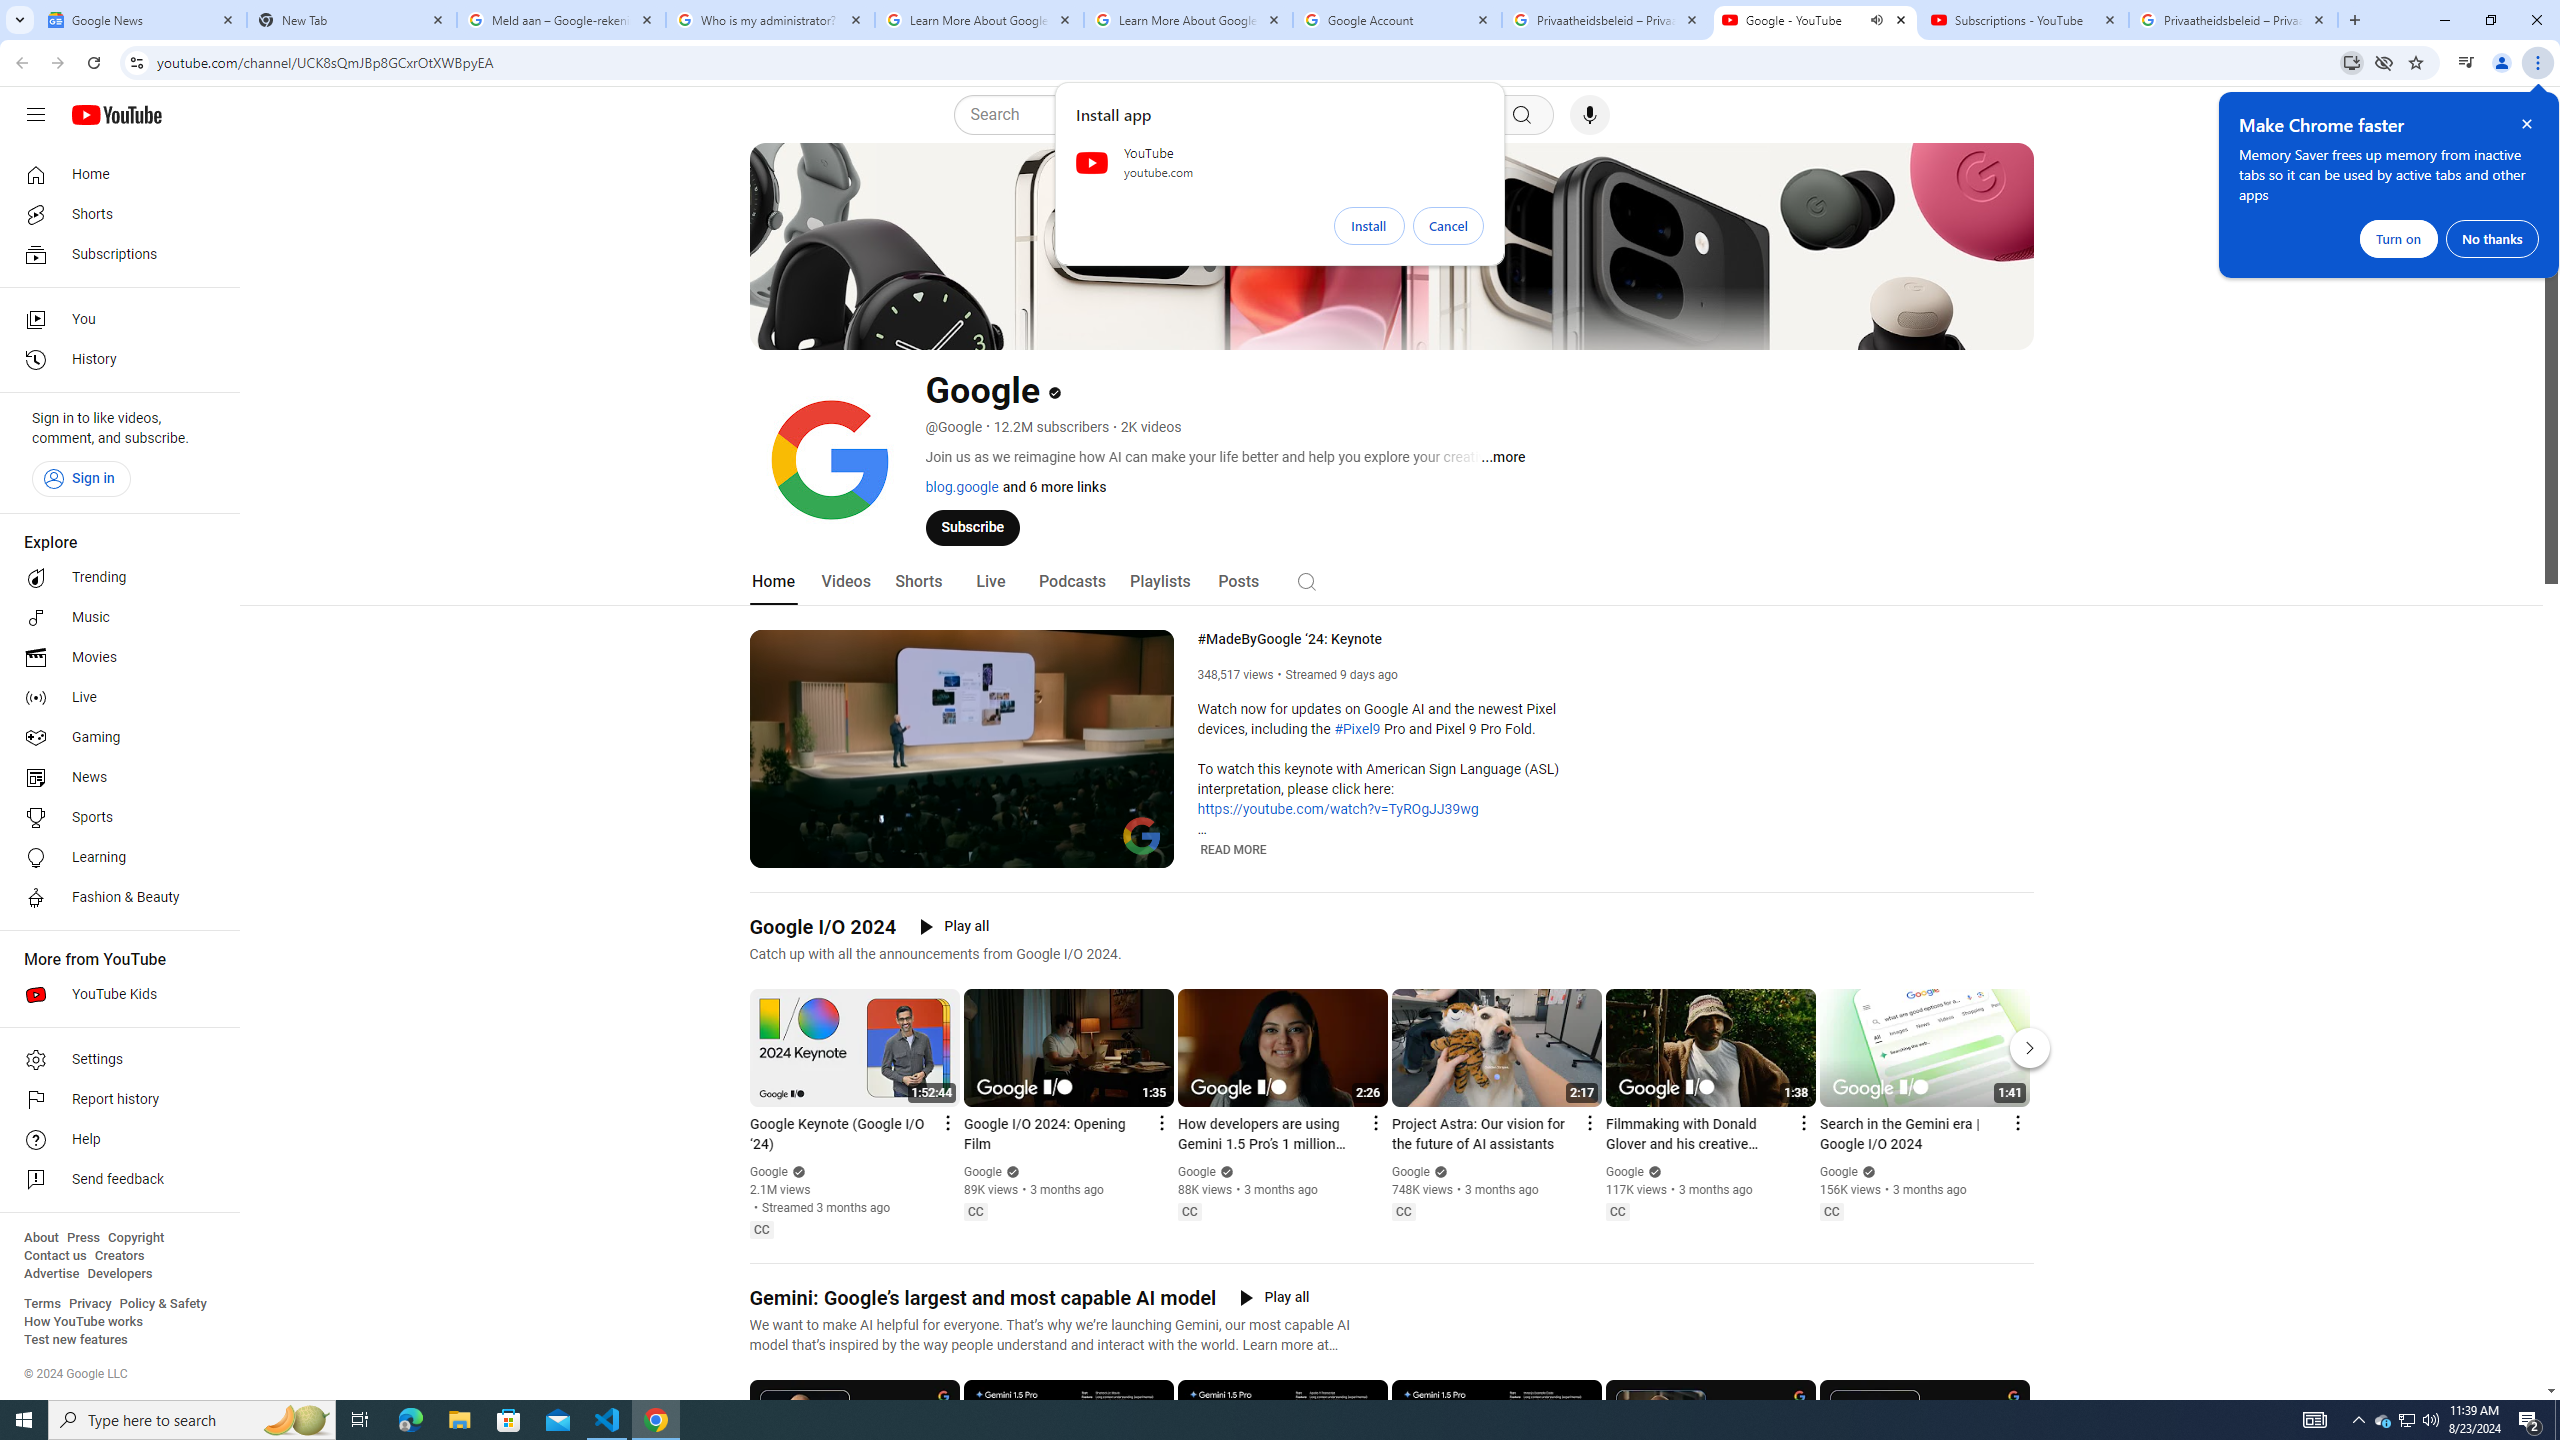  I want to click on Subscriptions - YouTube, so click(2023, 20).